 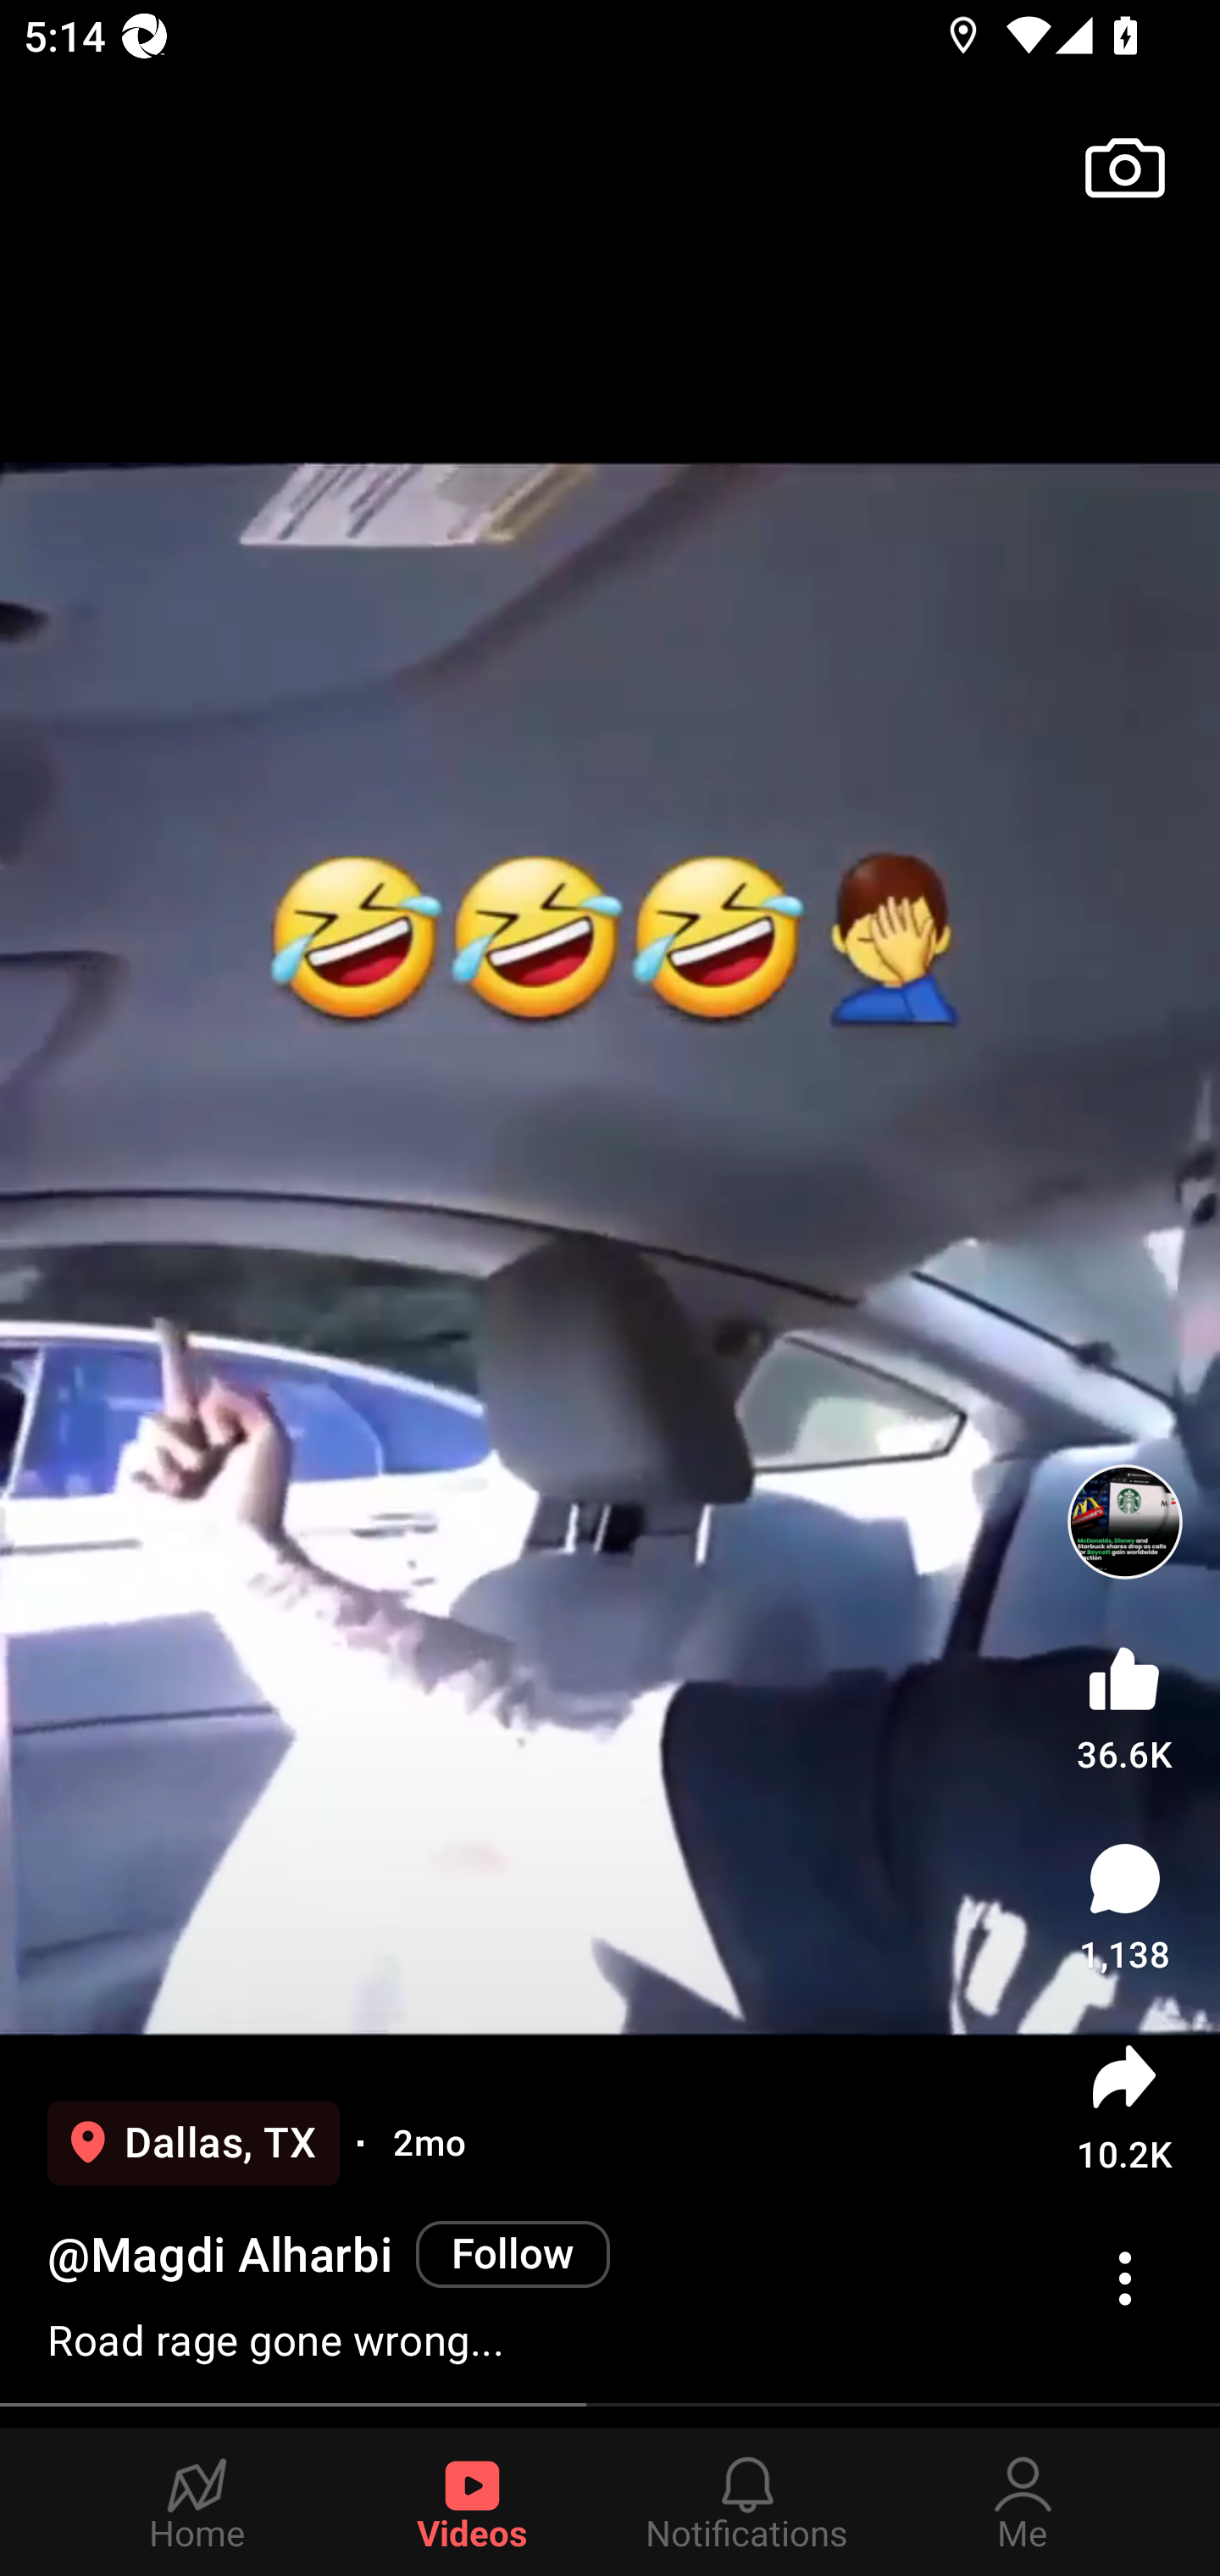 What do you see at coordinates (1124, 2107) in the screenshot?
I see `10.2K` at bounding box center [1124, 2107].